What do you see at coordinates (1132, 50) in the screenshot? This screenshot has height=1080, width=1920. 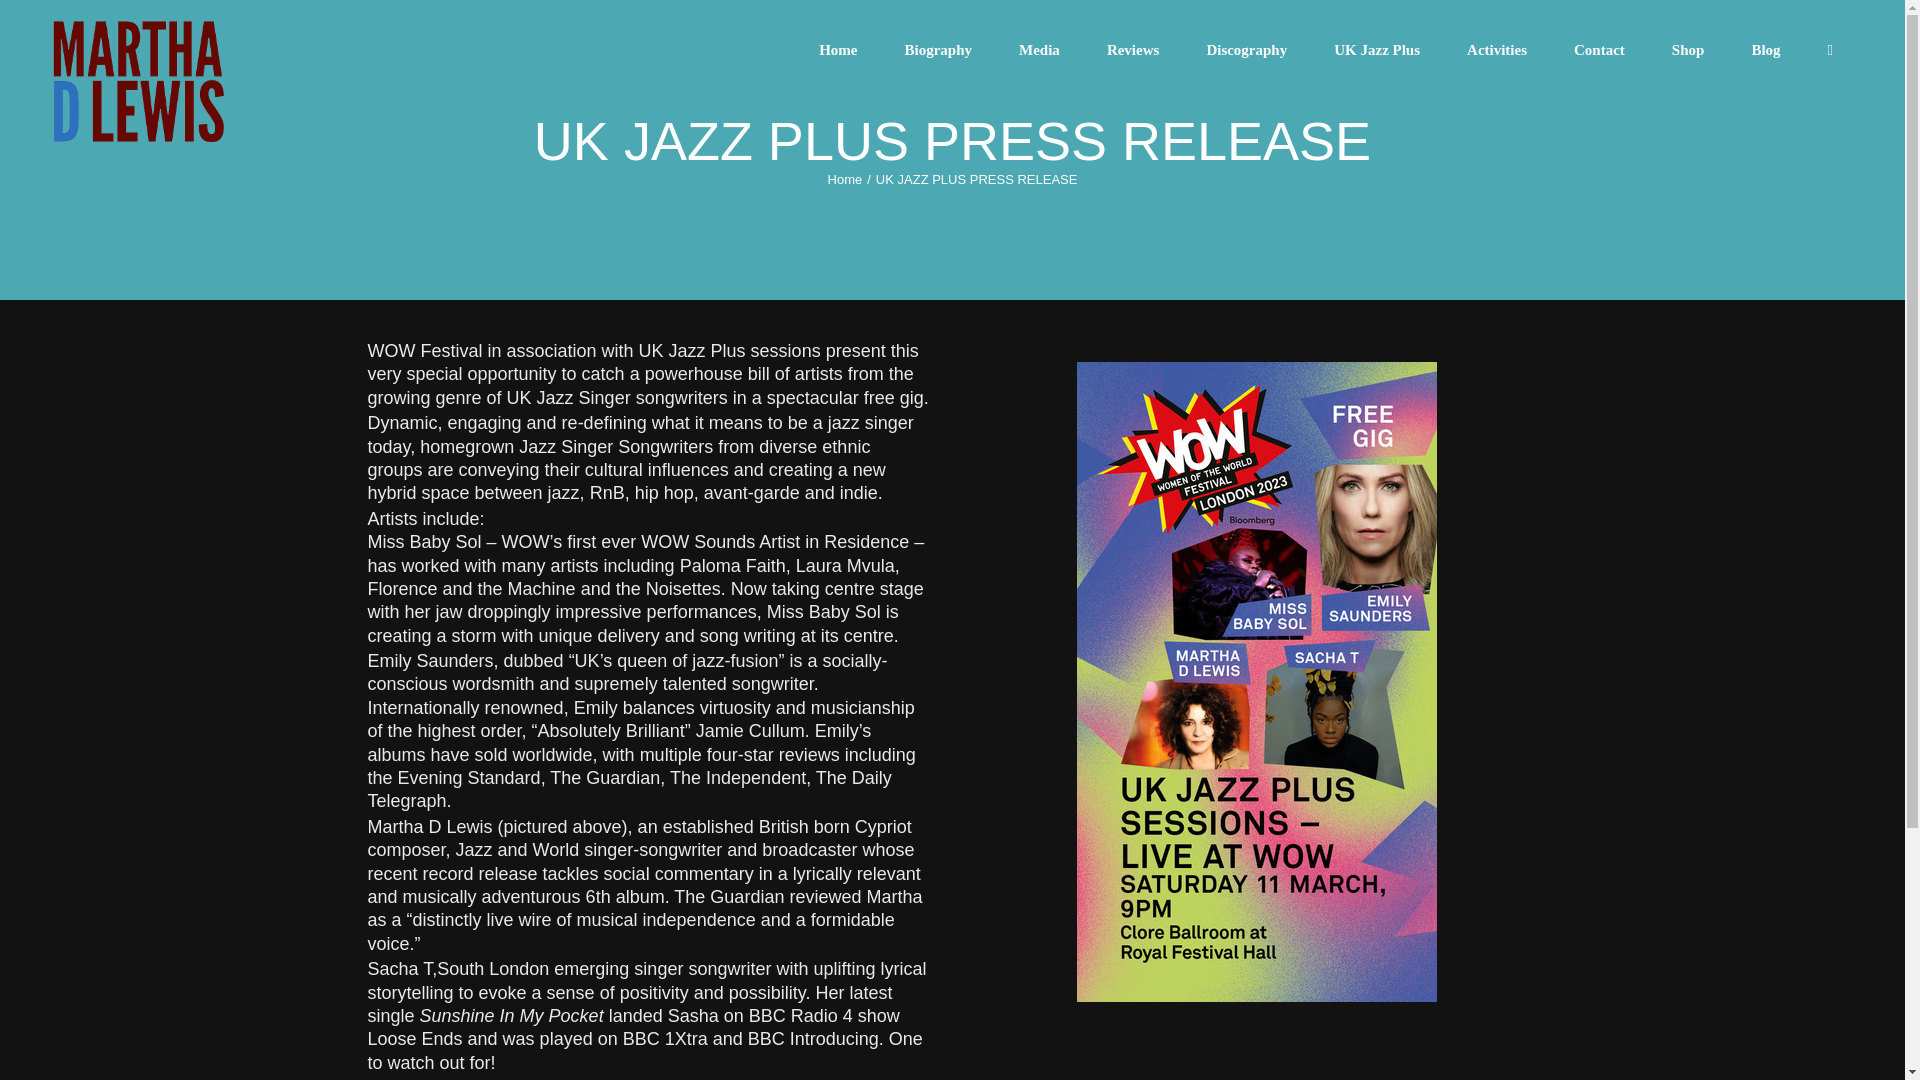 I see `Reviews` at bounding box center [1132, 50].